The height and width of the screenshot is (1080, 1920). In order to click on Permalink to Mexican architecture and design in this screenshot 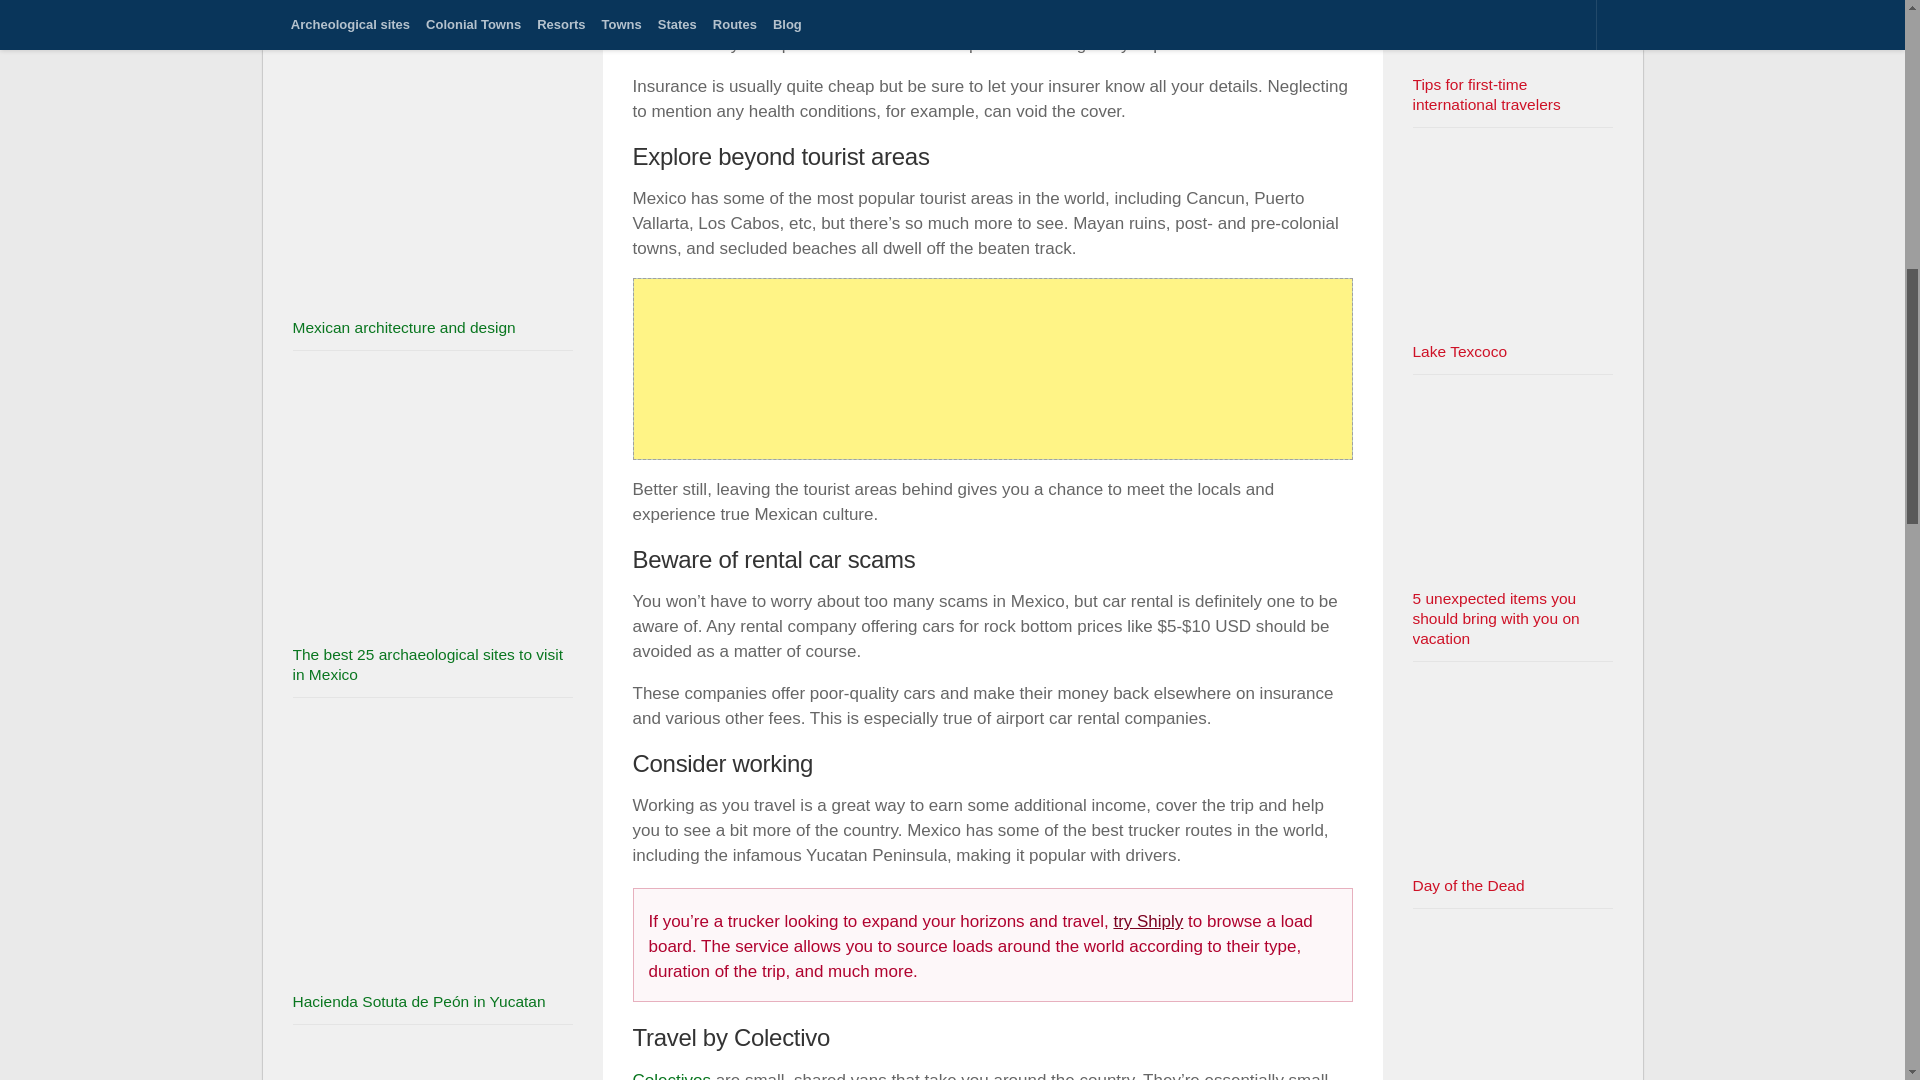, I will do `click(402, 326)`.